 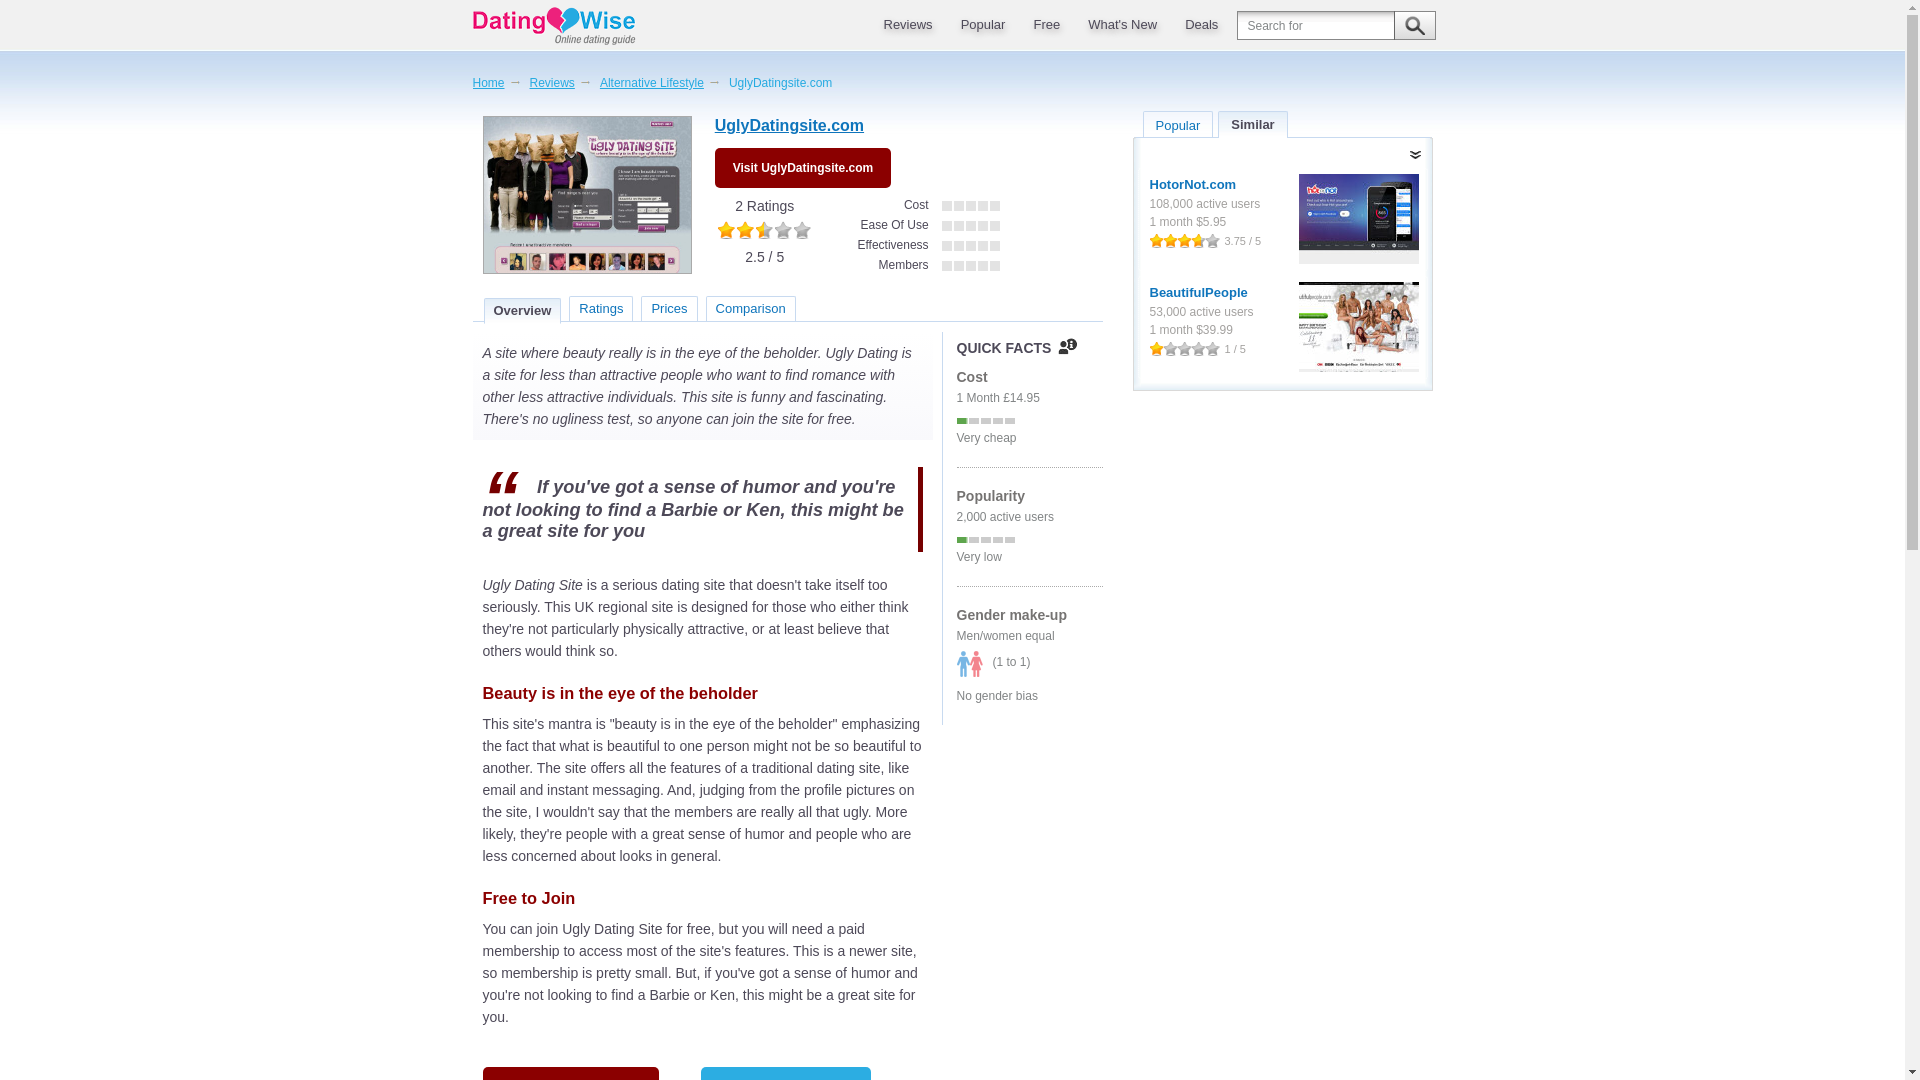 I want to click on DatingWise, leading guide for online dating, so click(x=570, y=26).